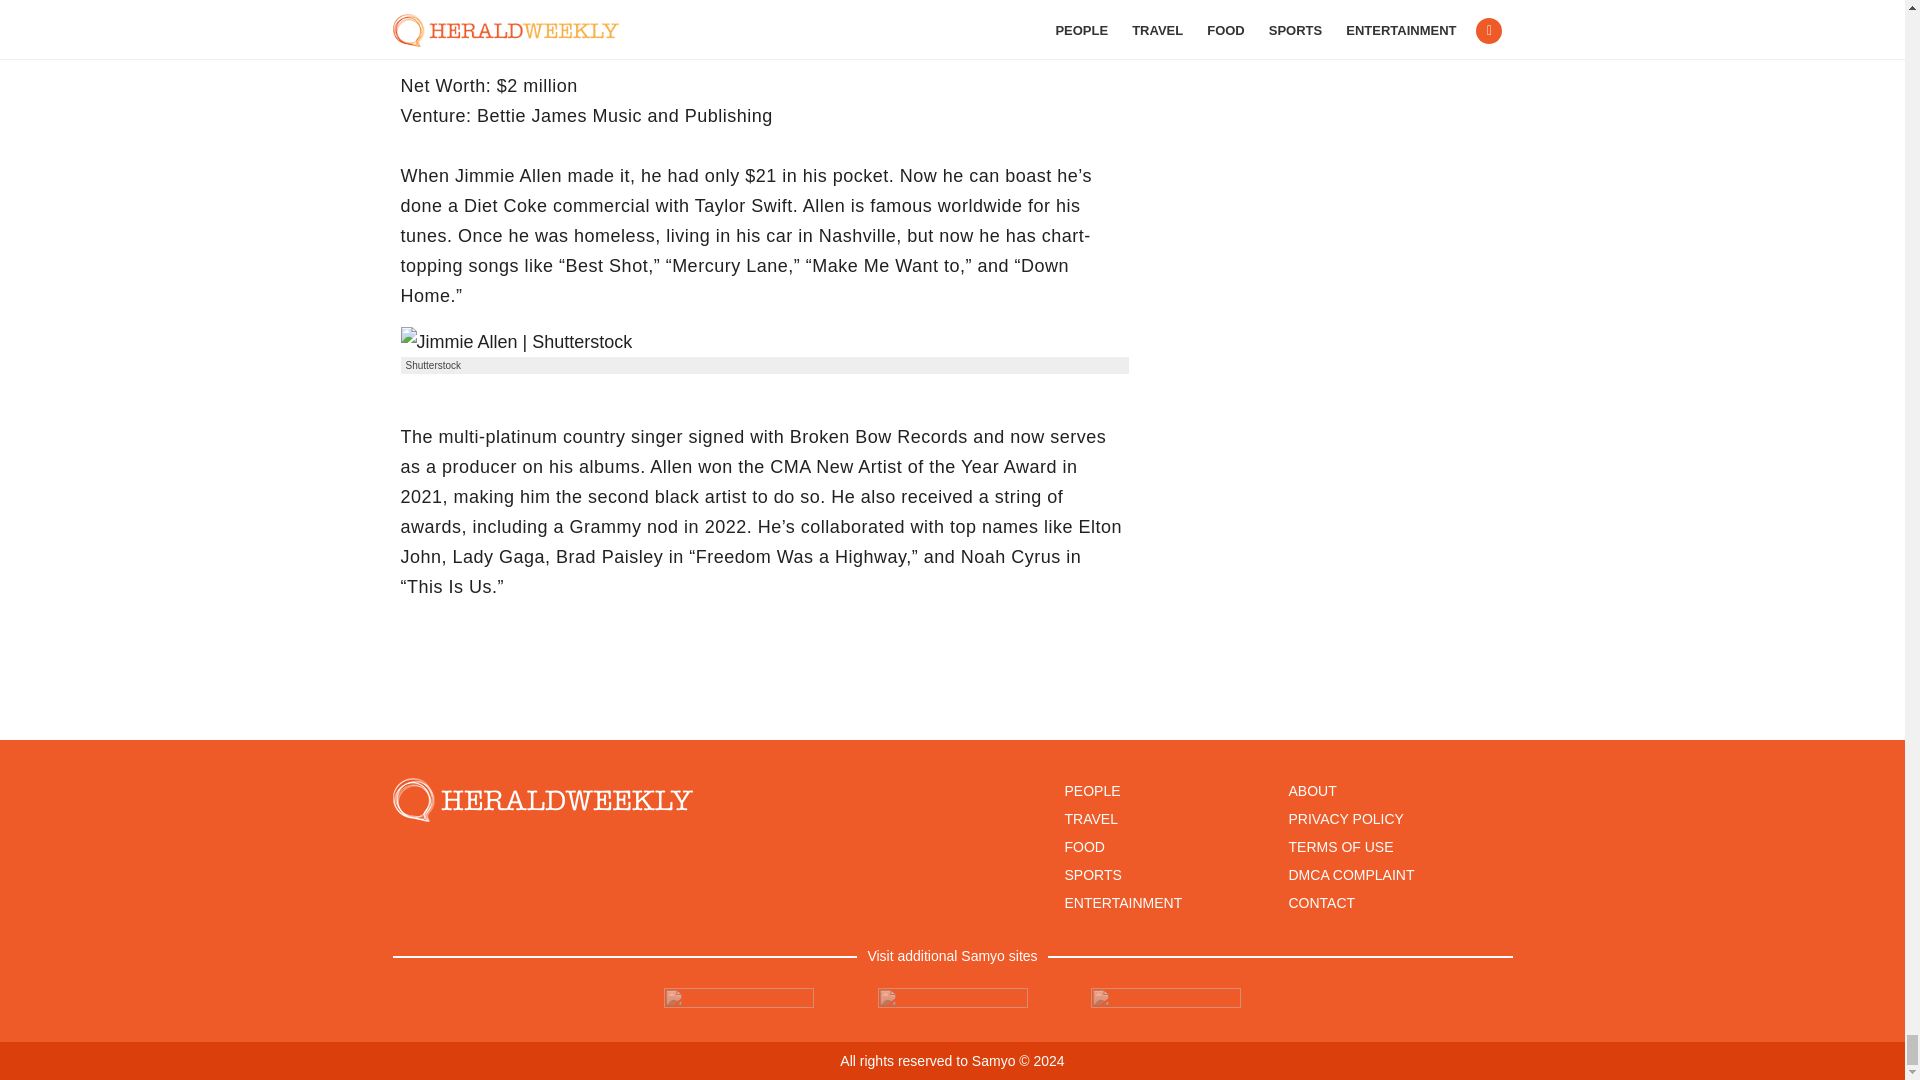 This screenshot has width=1920, height=1080. What do you see at coordinates (1084, 847) in the screenshot?
I see `FOOD` at bounding box center [1084, 847].